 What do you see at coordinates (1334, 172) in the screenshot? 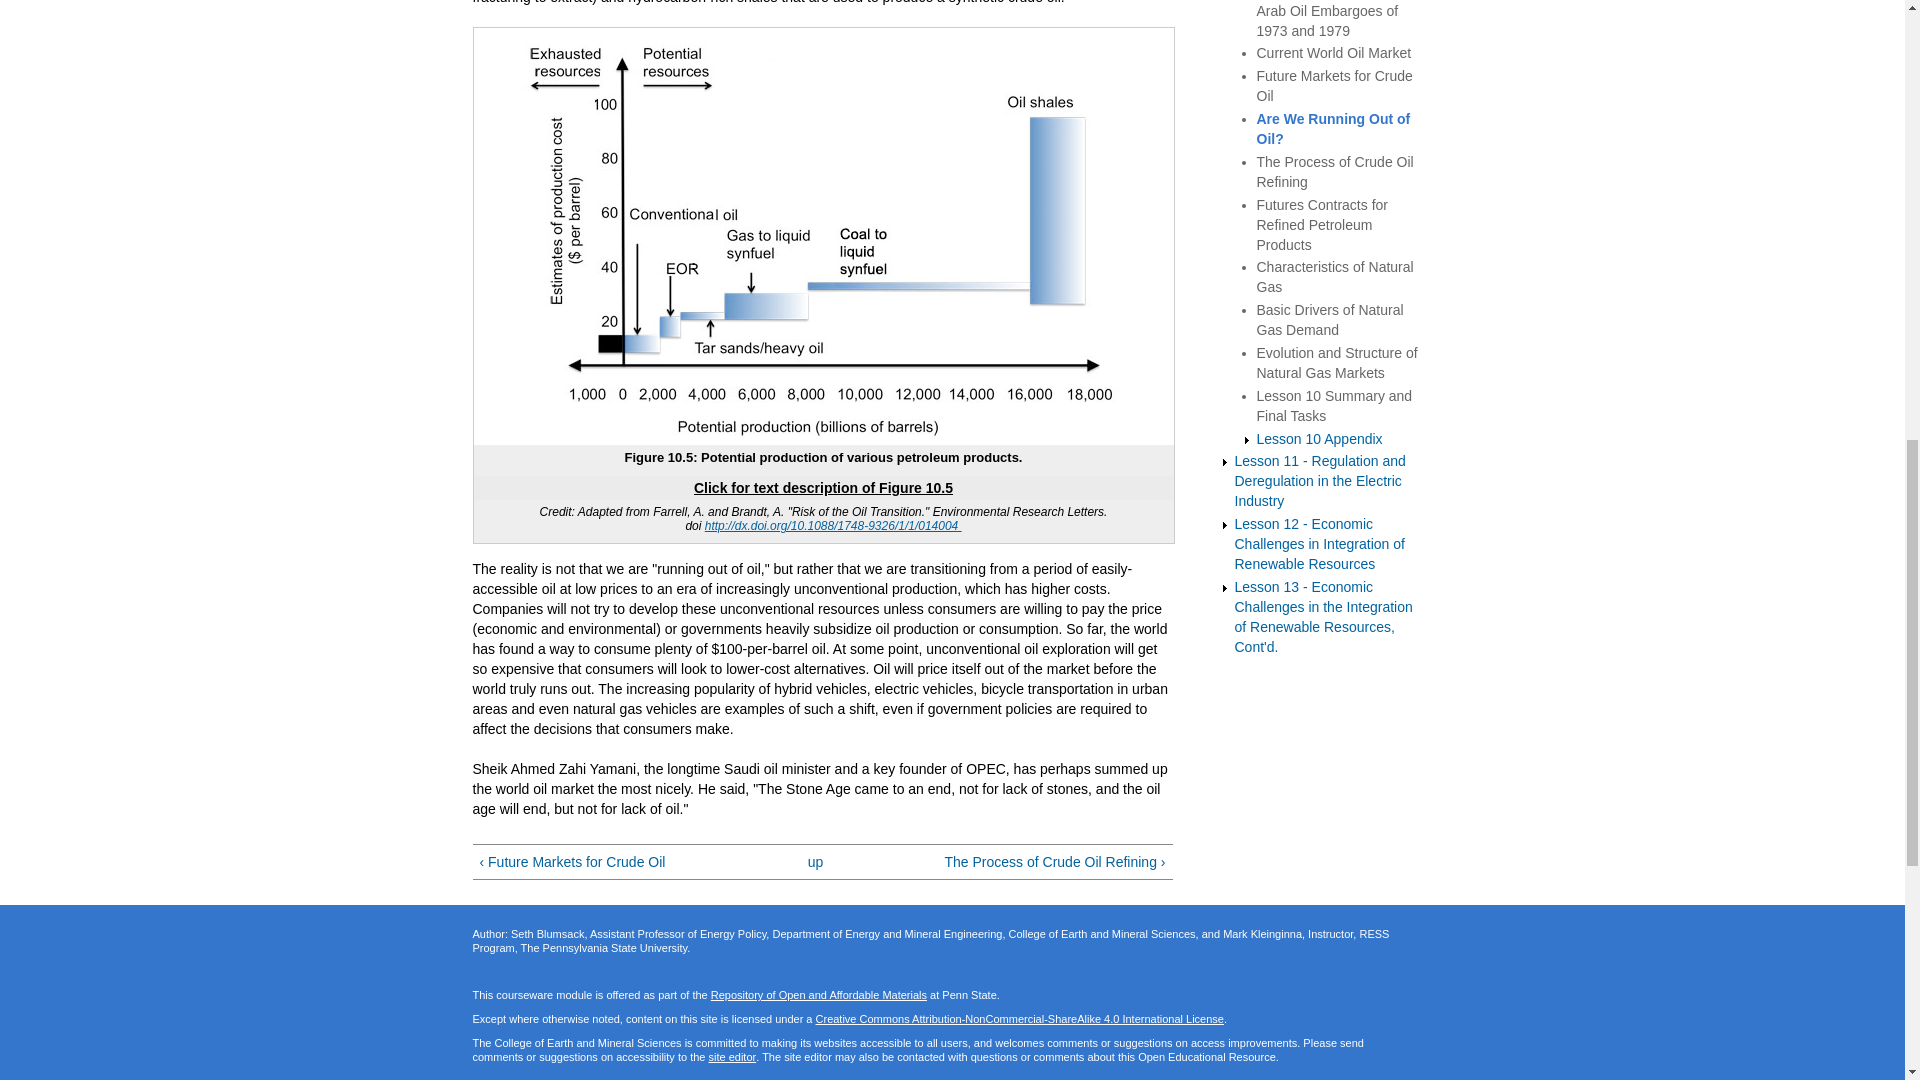
I see `The Process of Crude Oil Refining` at bounding box center [1334, 172].